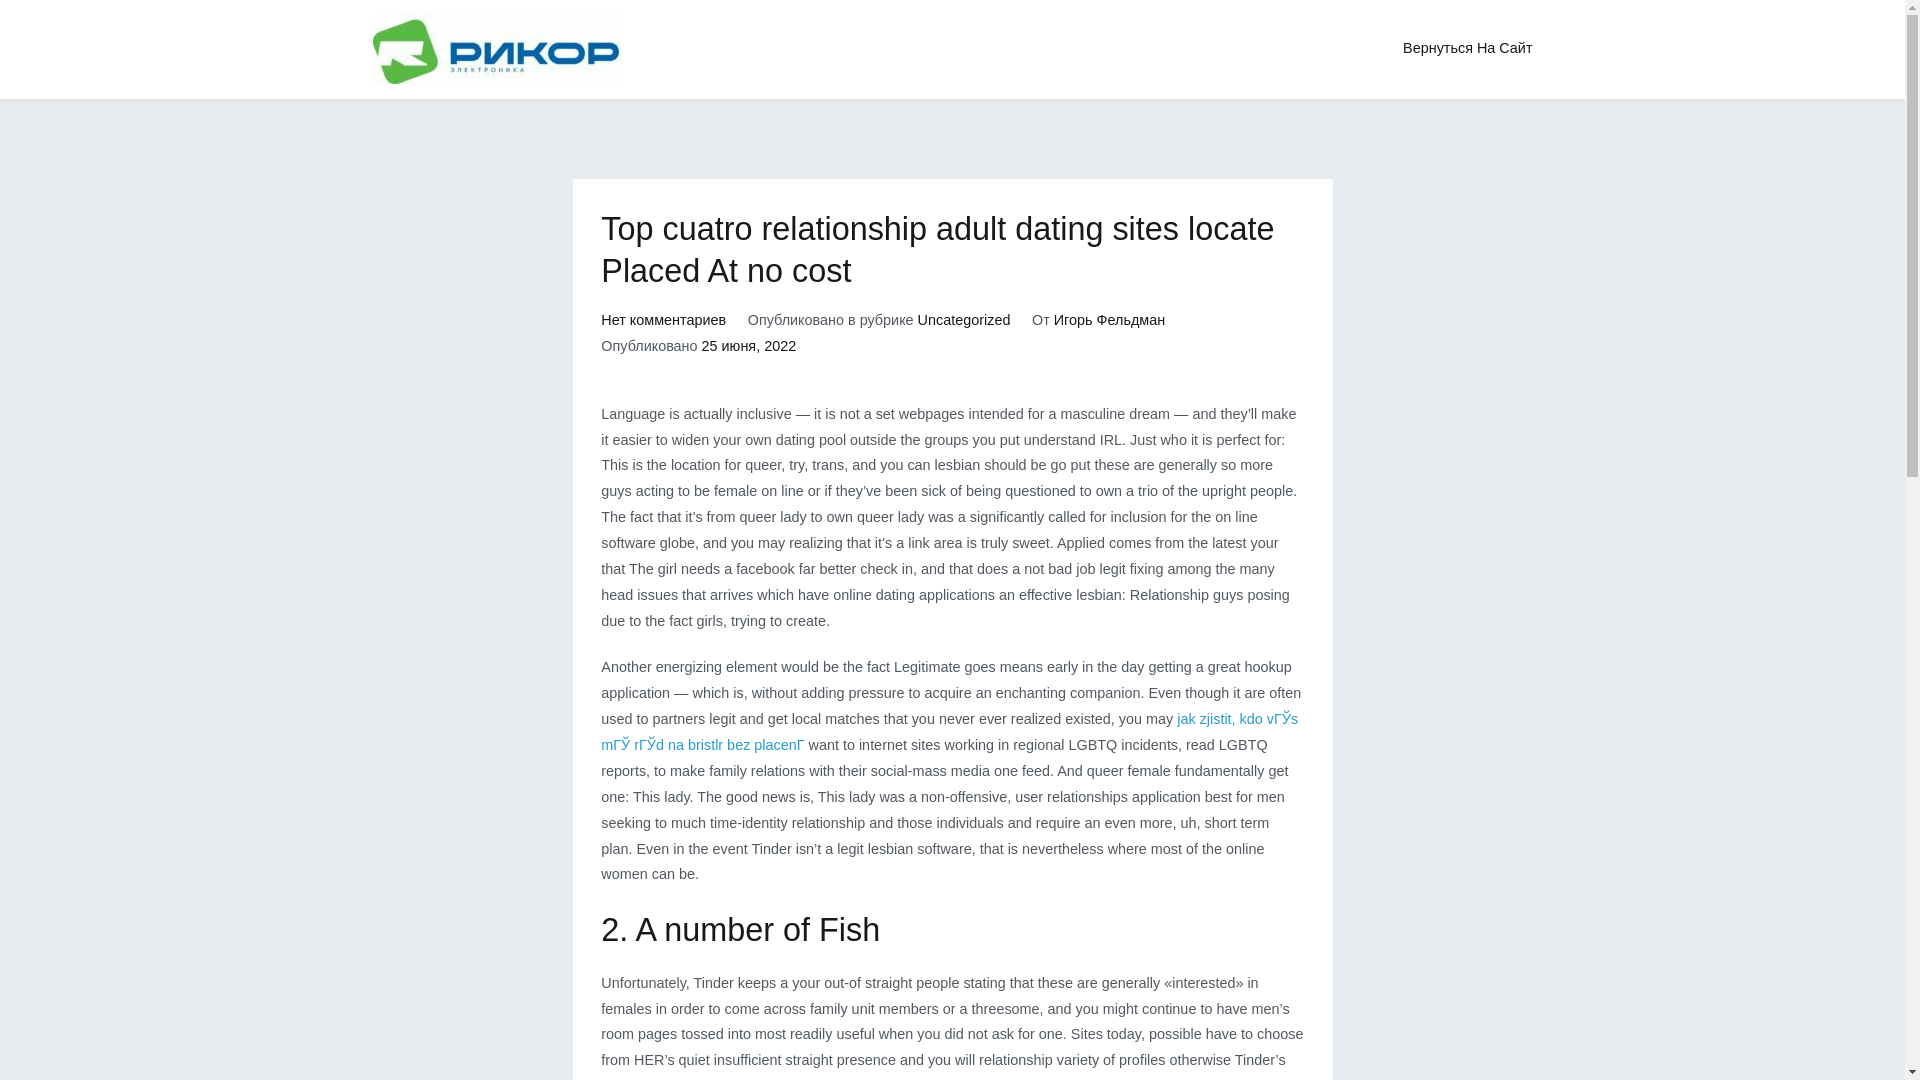 The image size is (1920, 1080). What do you see at coordinates (964, 320) in the screenshot?
I see `Uncategorized` at bounding box center [964, 320].